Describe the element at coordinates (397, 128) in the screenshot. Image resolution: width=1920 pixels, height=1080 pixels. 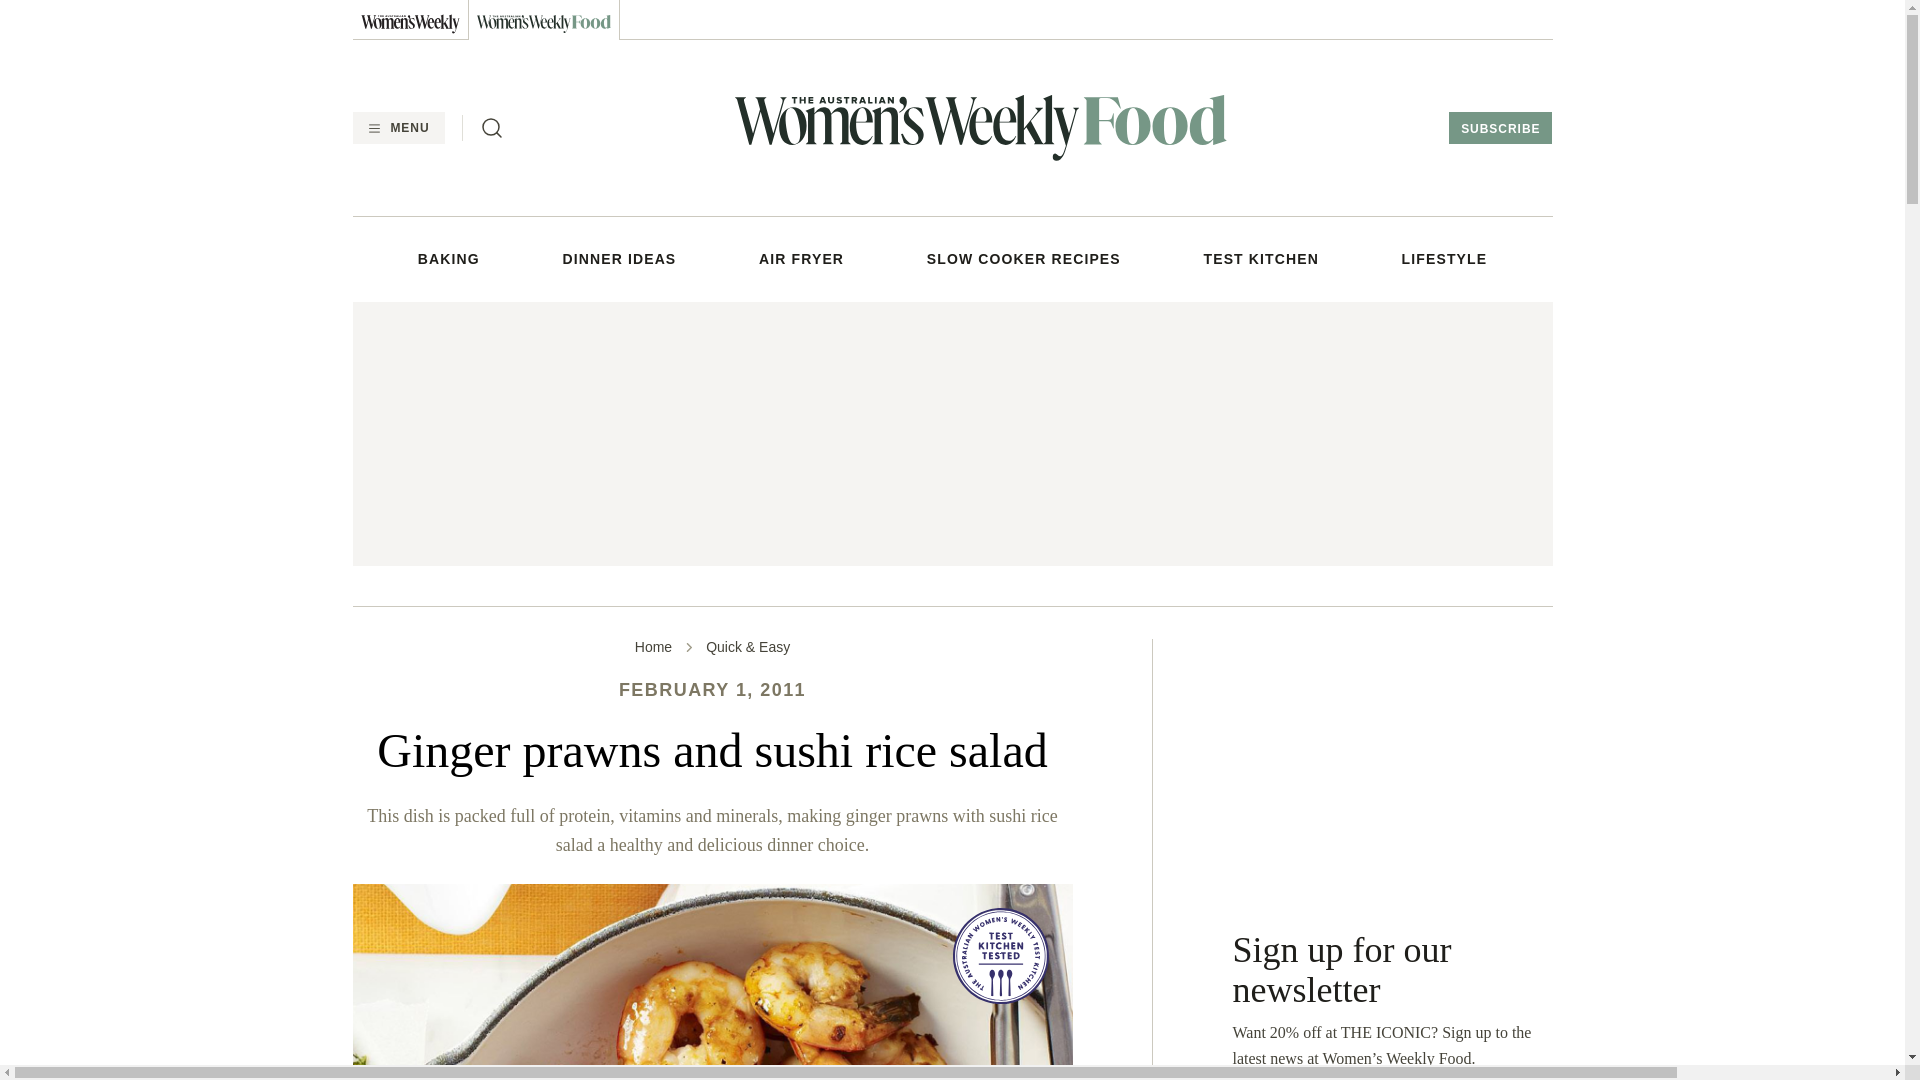
I see `MENU` at that location.